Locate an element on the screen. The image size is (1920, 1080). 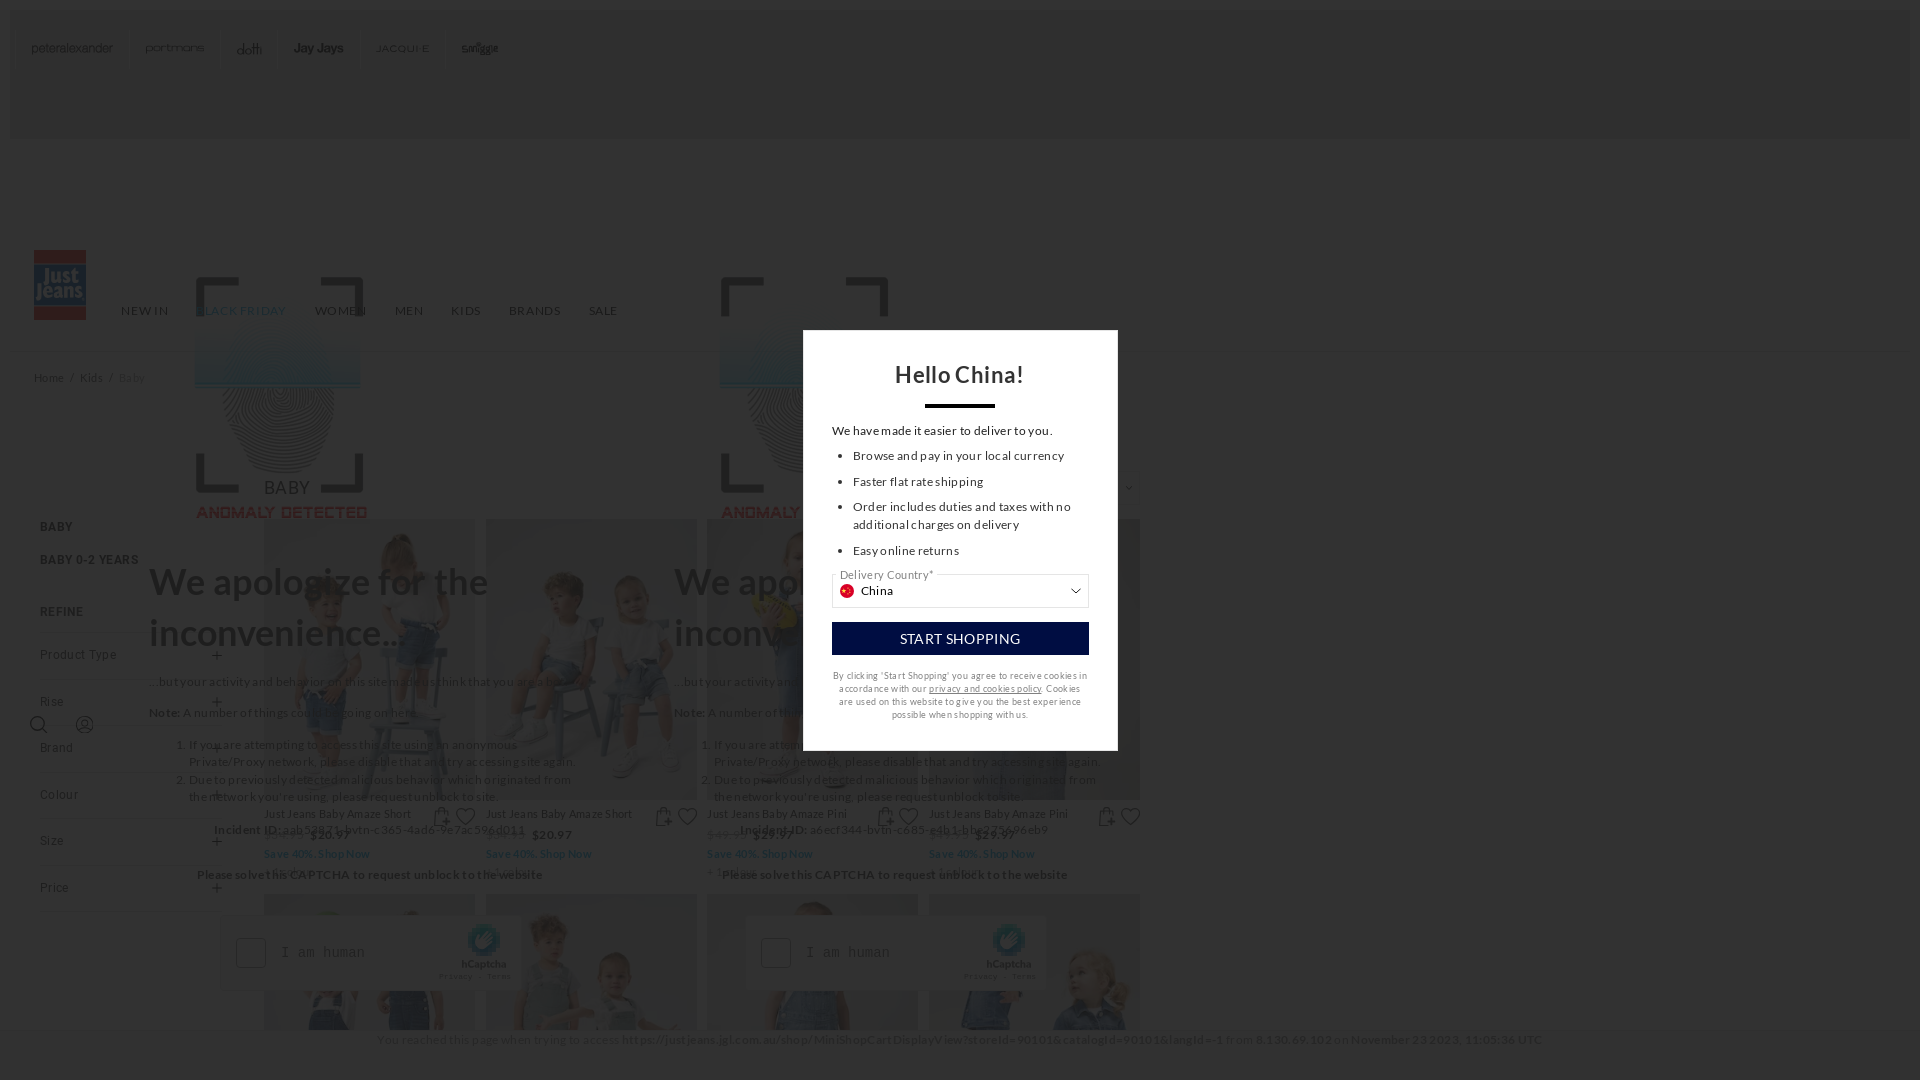
Kids is located at coordinates (91, 378).